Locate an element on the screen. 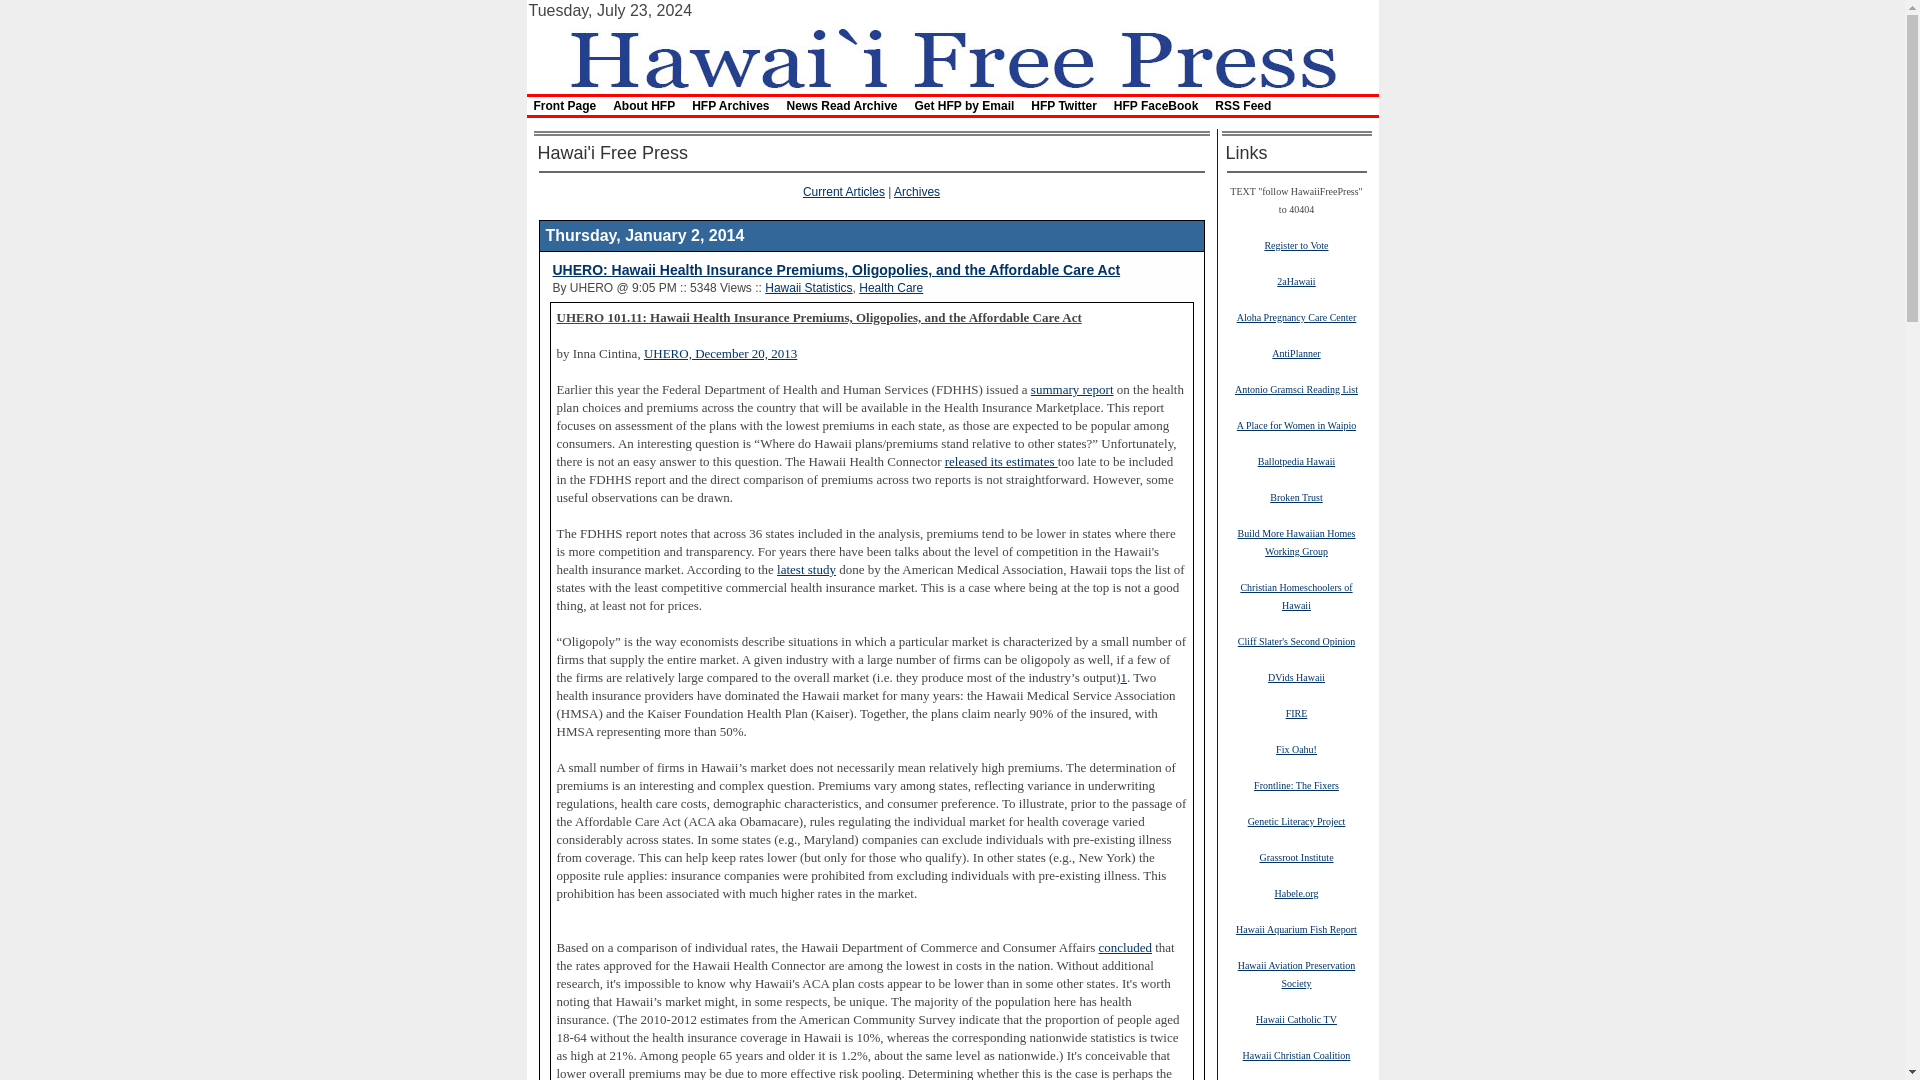  Hawaii Statistics is located at coordinates (808, 287).